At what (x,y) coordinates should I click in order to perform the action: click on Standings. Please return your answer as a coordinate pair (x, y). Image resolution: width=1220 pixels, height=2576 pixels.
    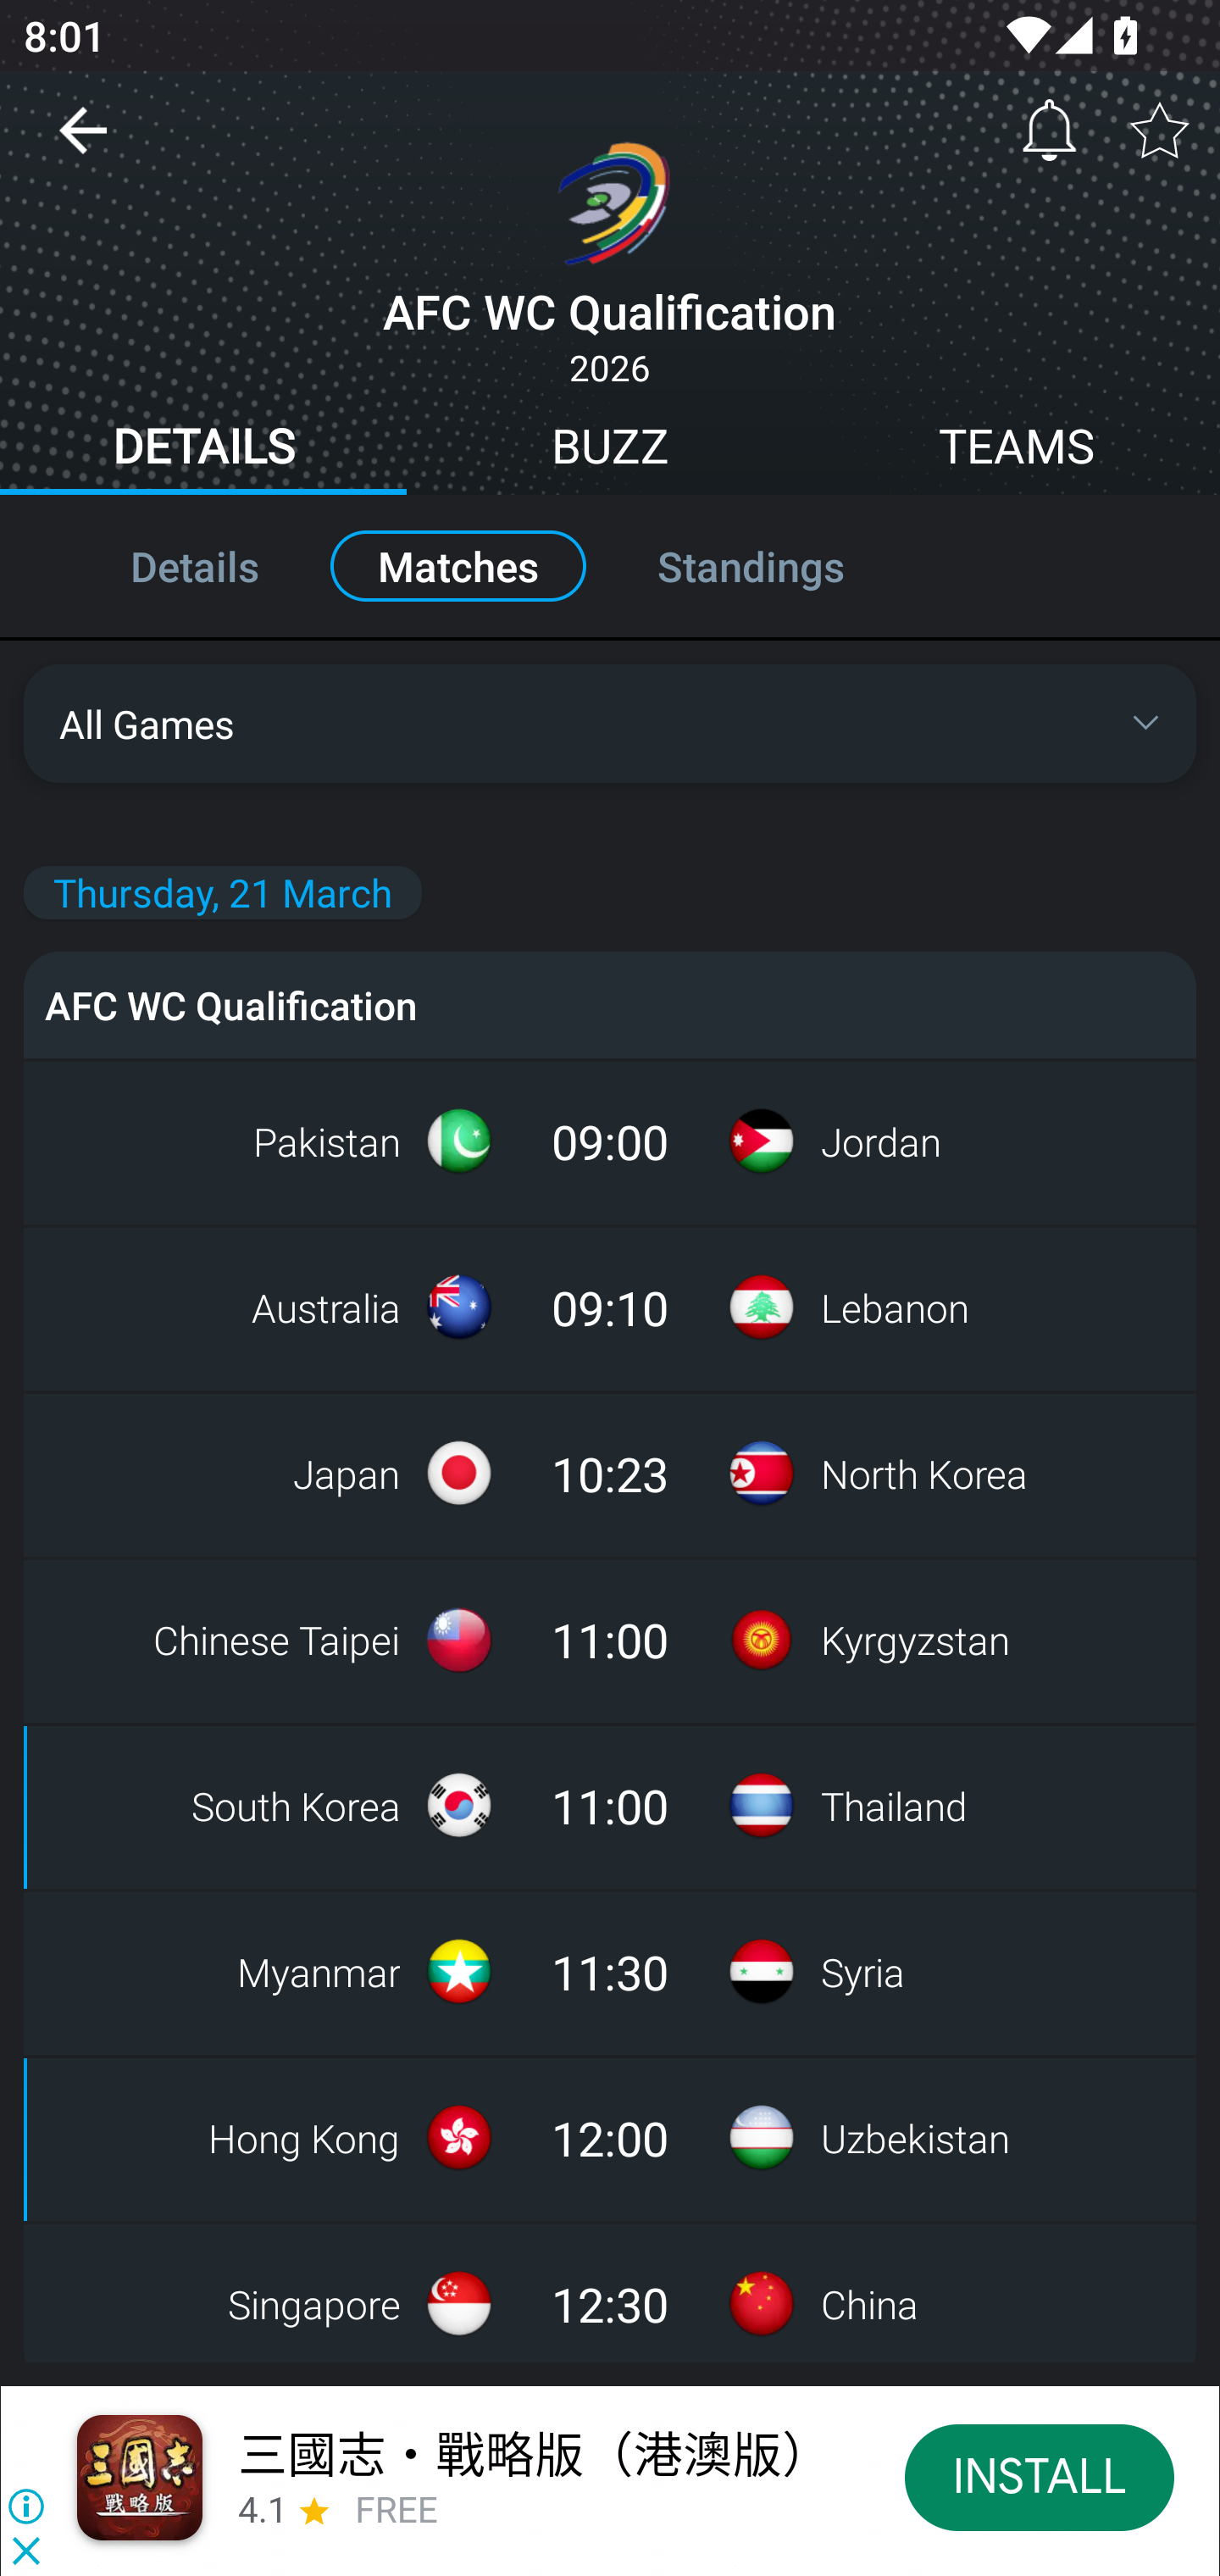
    Looking at the image, I should click on (786, 564).